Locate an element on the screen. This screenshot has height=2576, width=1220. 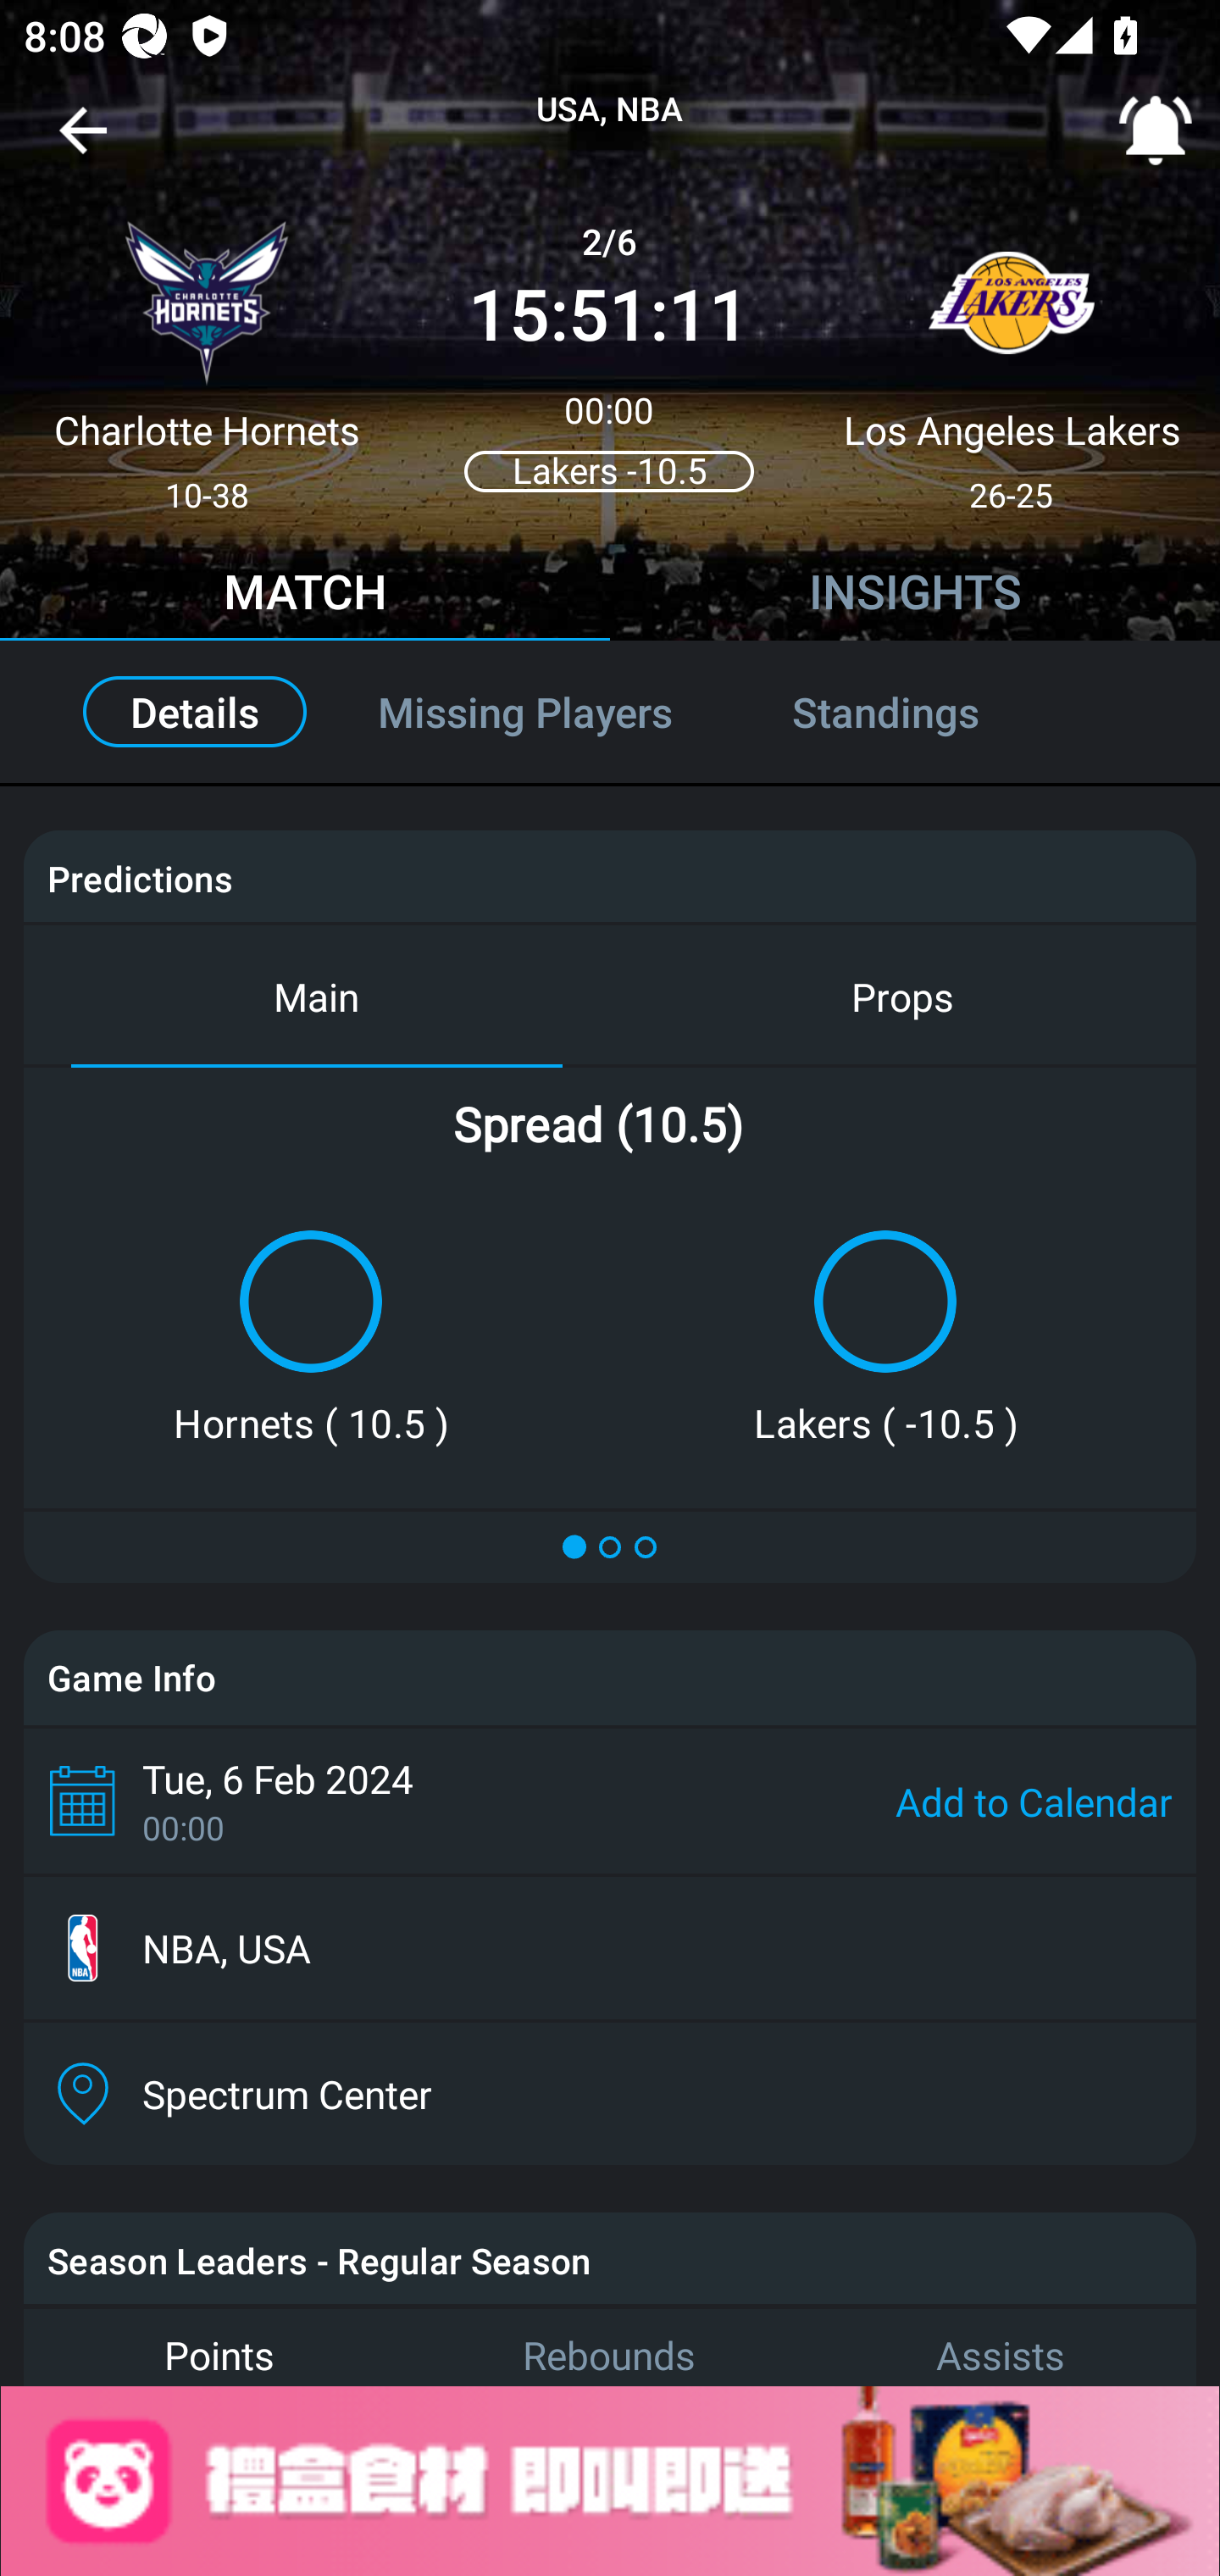
Rebounds is located at coordinates (610, 2346).